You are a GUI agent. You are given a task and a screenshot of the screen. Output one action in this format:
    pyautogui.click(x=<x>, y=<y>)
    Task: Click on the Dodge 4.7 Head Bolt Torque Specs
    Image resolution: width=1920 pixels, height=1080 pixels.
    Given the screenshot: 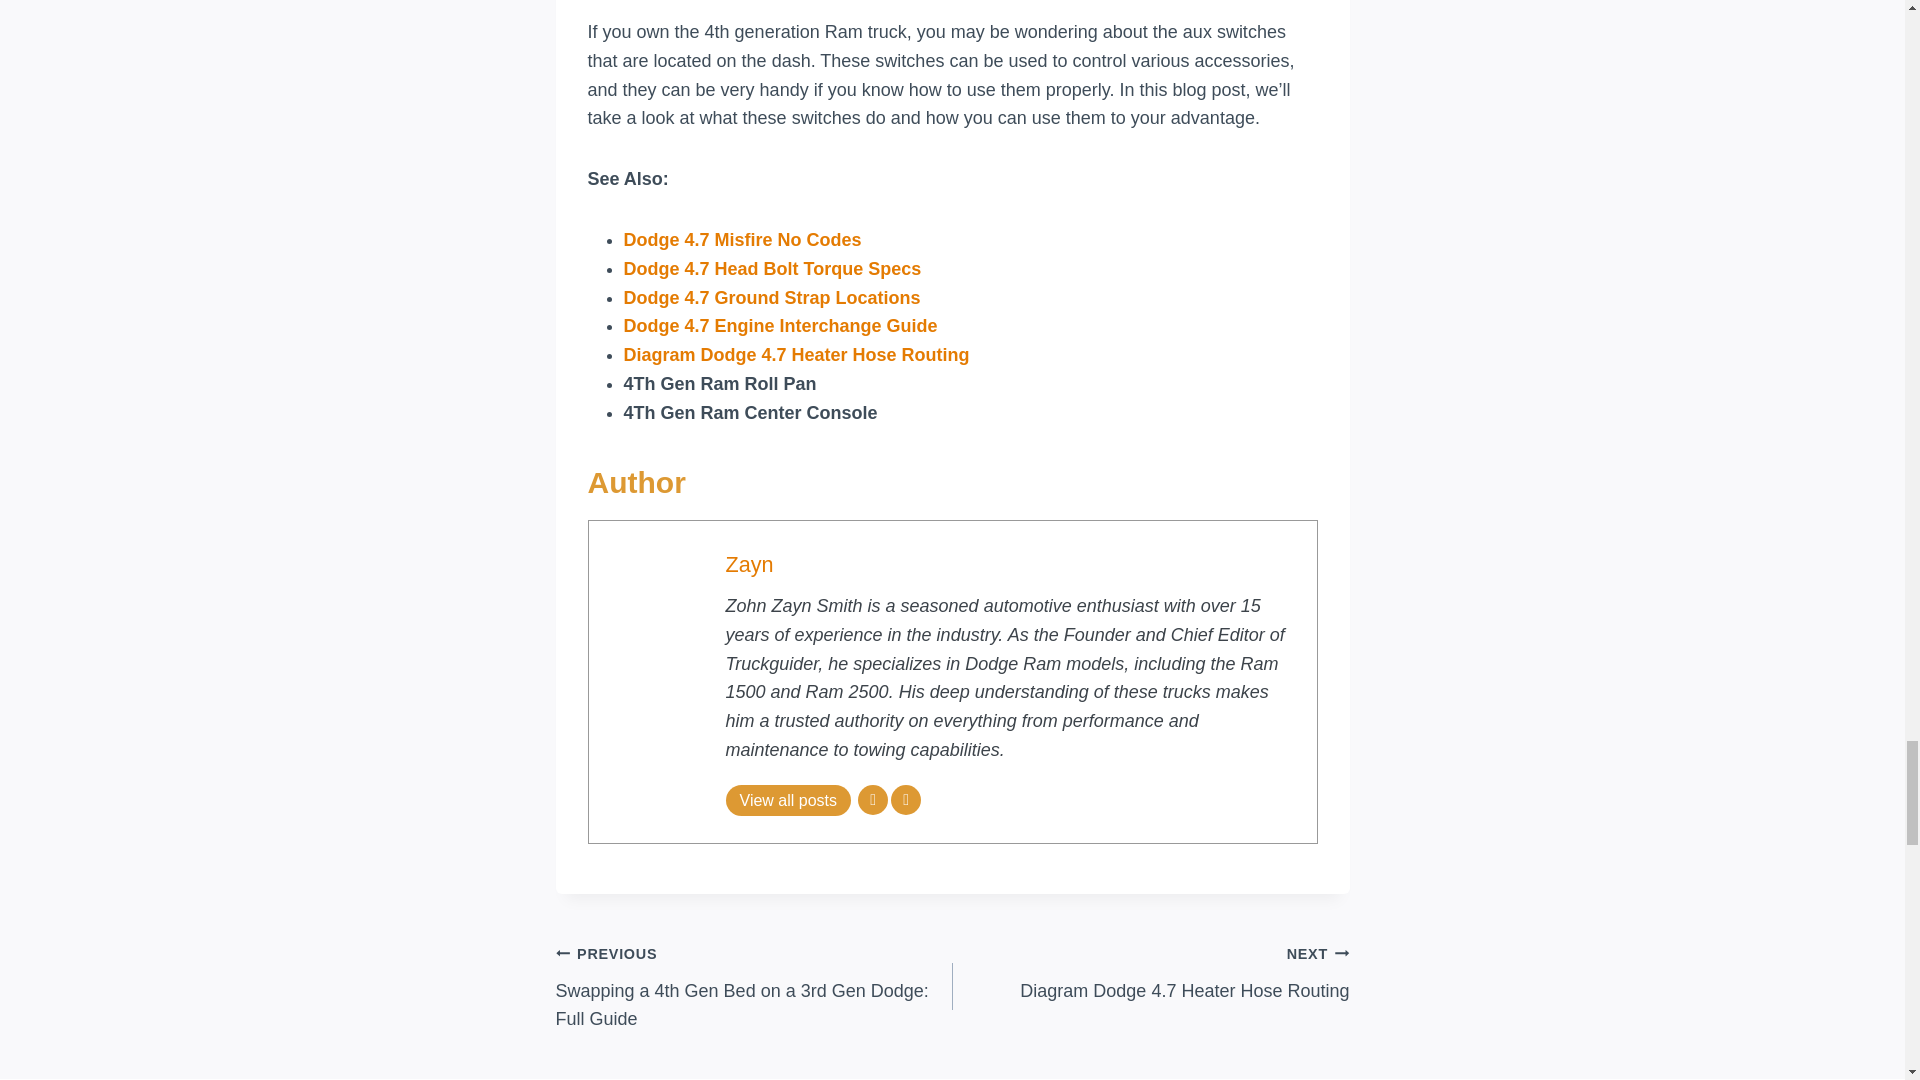 What is the action you would take?
    pyautogui.click(x=772, y=268)
    